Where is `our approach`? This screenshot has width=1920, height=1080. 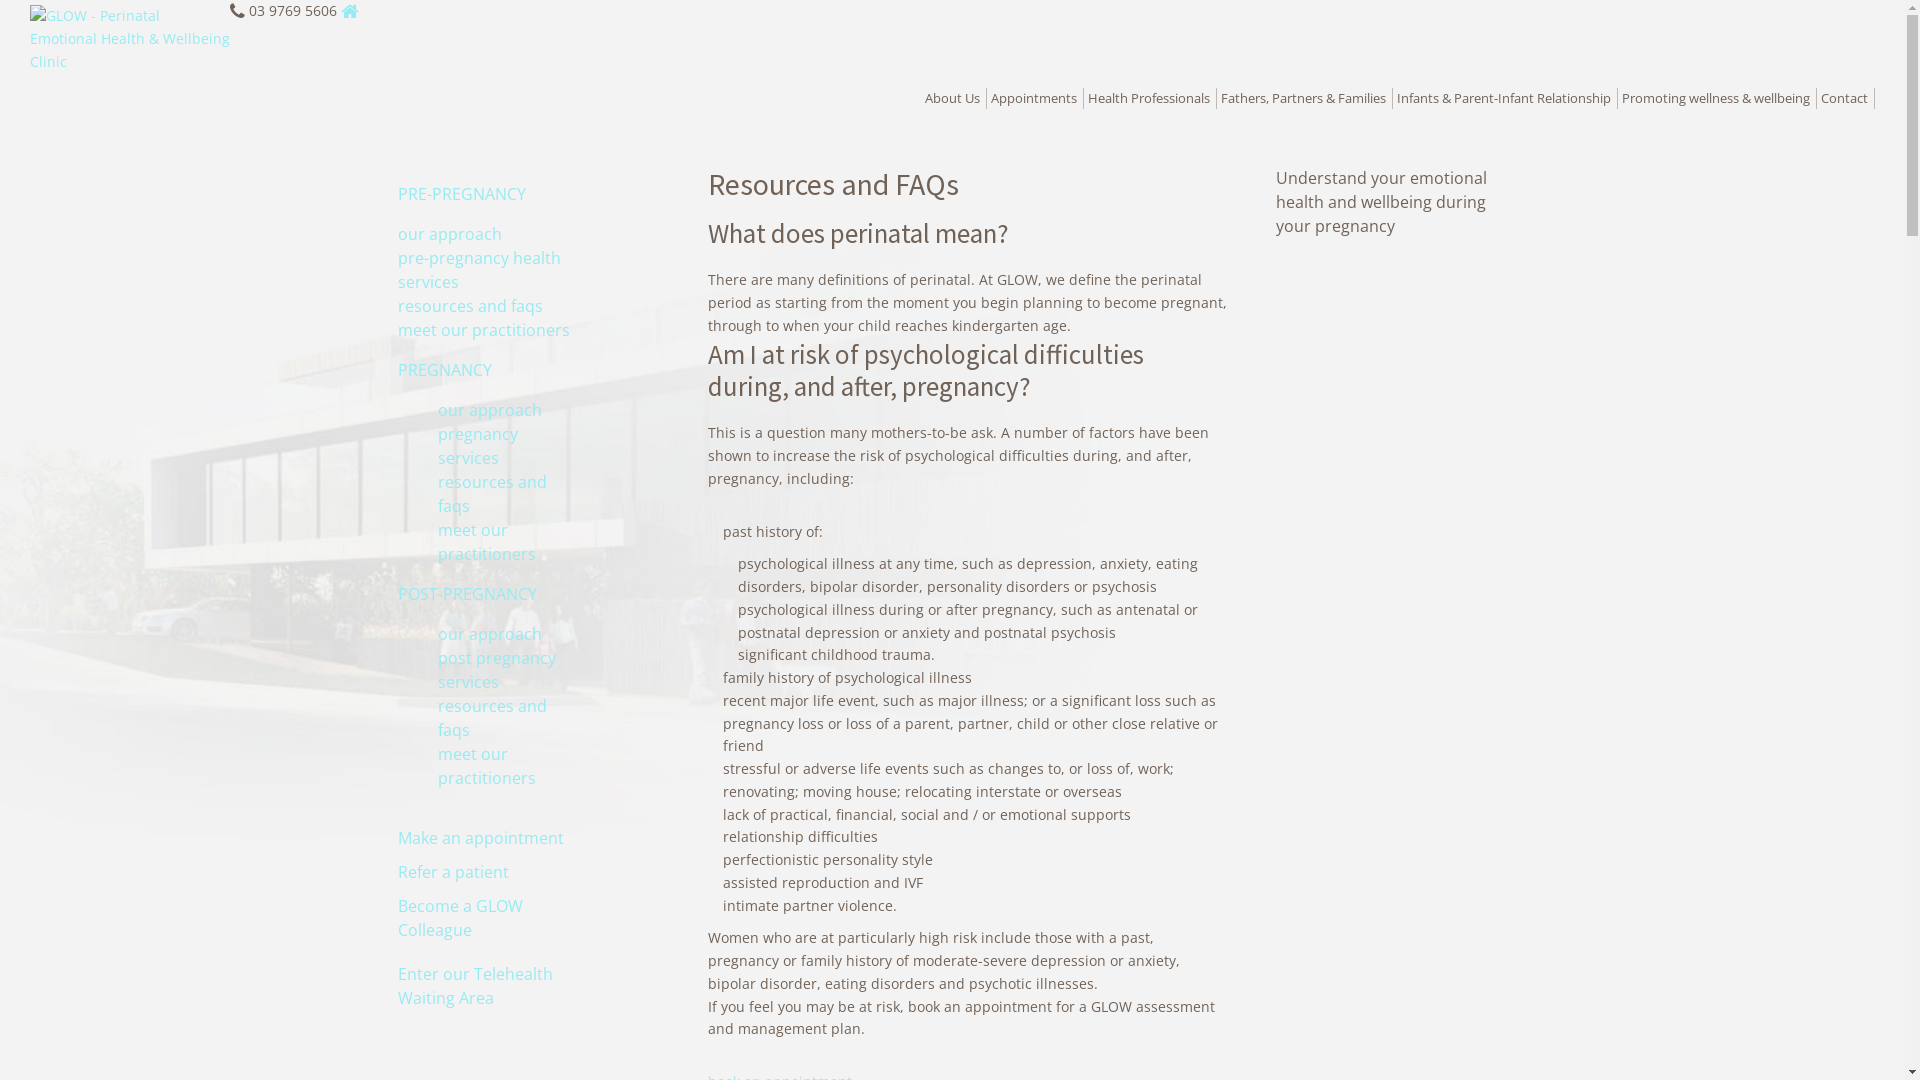 our approach is located at coordinates (490, 634).